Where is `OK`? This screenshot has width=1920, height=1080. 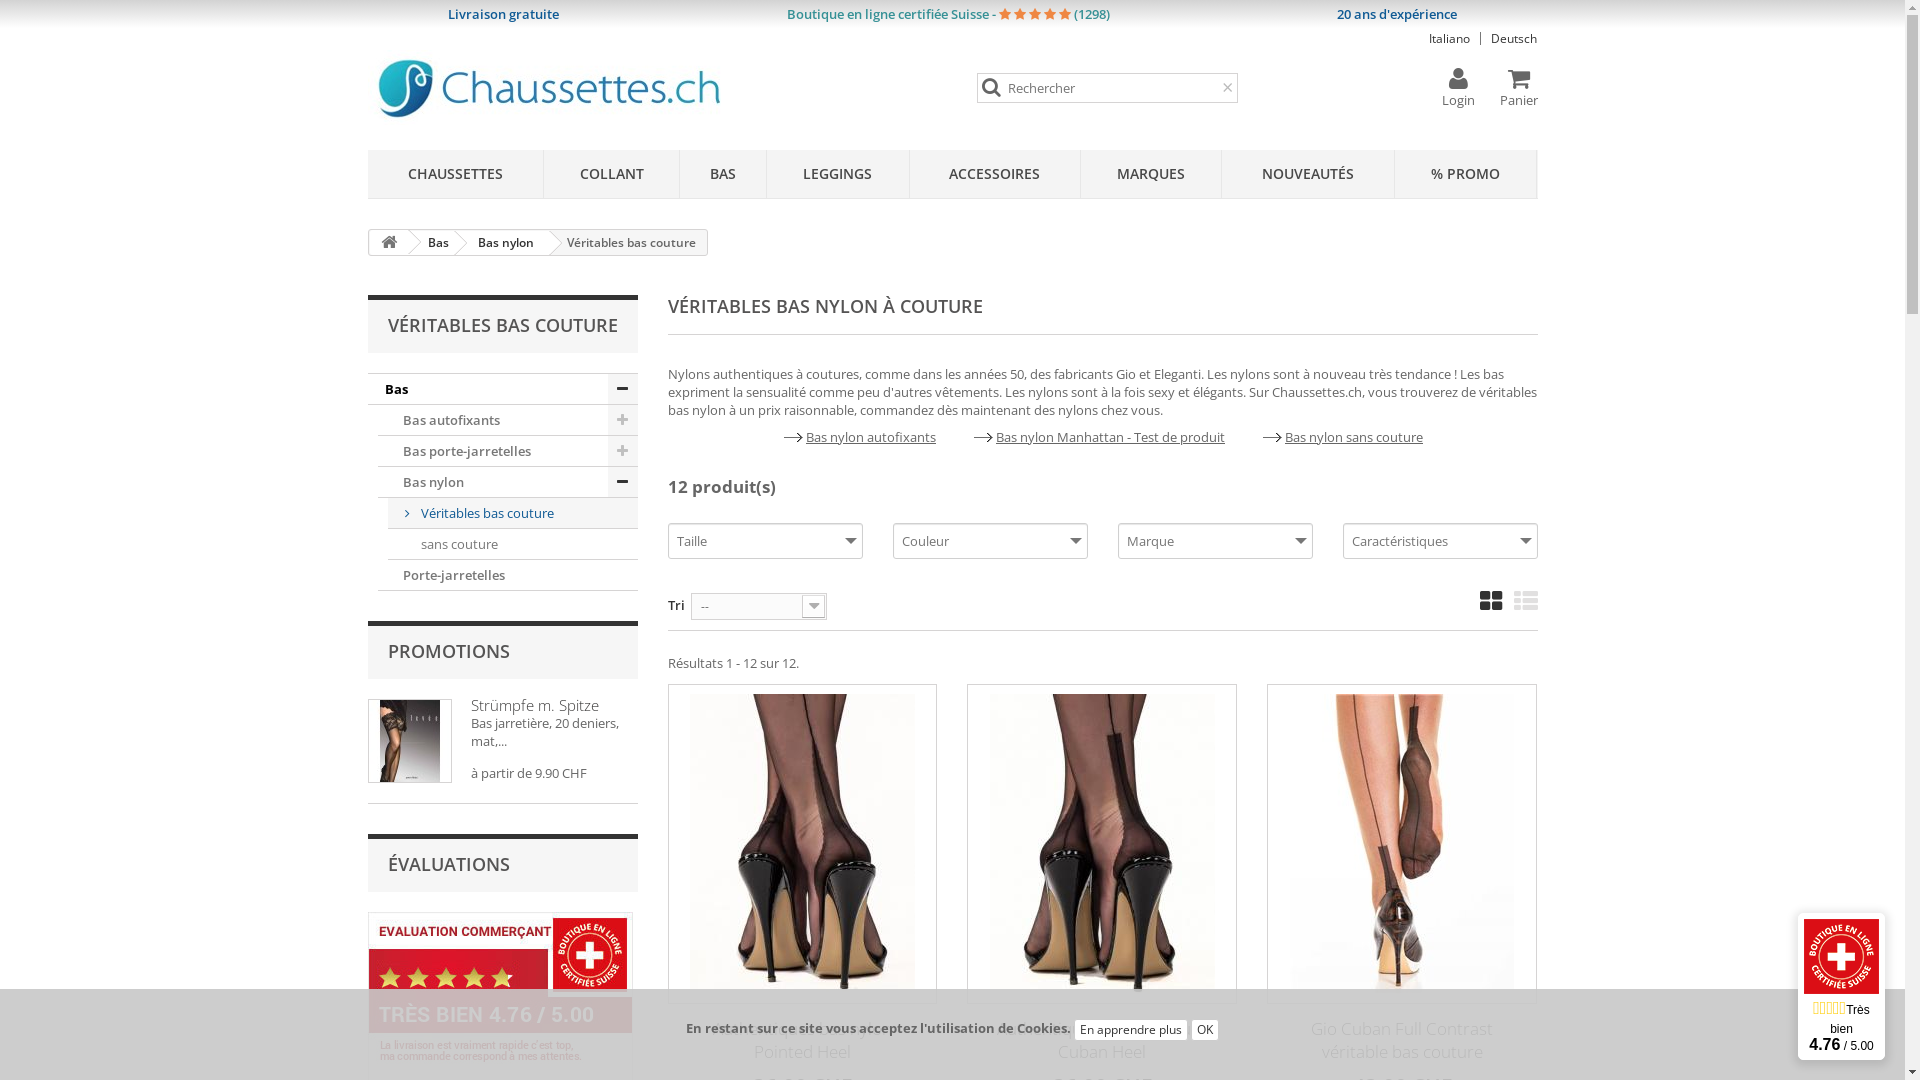
OK is located at coordinates (1205, 1030).